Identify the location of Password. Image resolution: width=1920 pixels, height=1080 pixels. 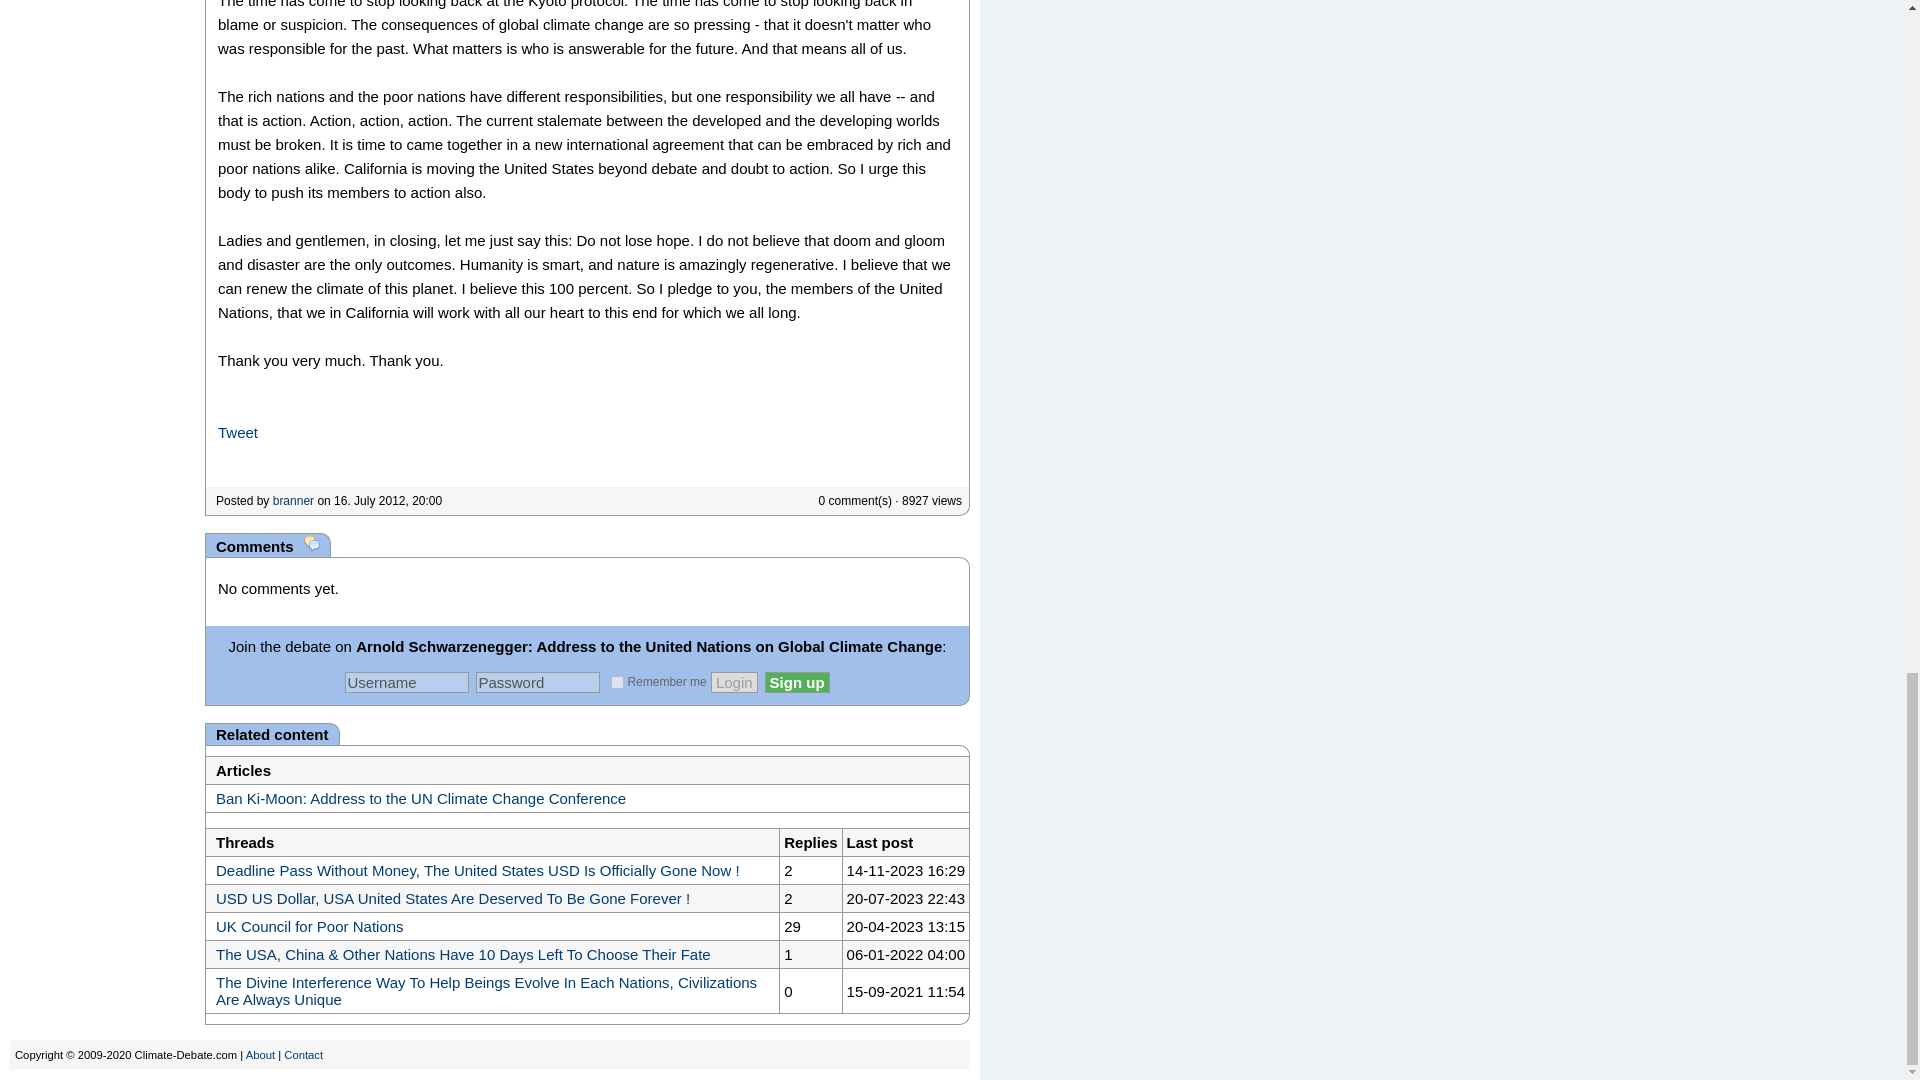
(538, 682).